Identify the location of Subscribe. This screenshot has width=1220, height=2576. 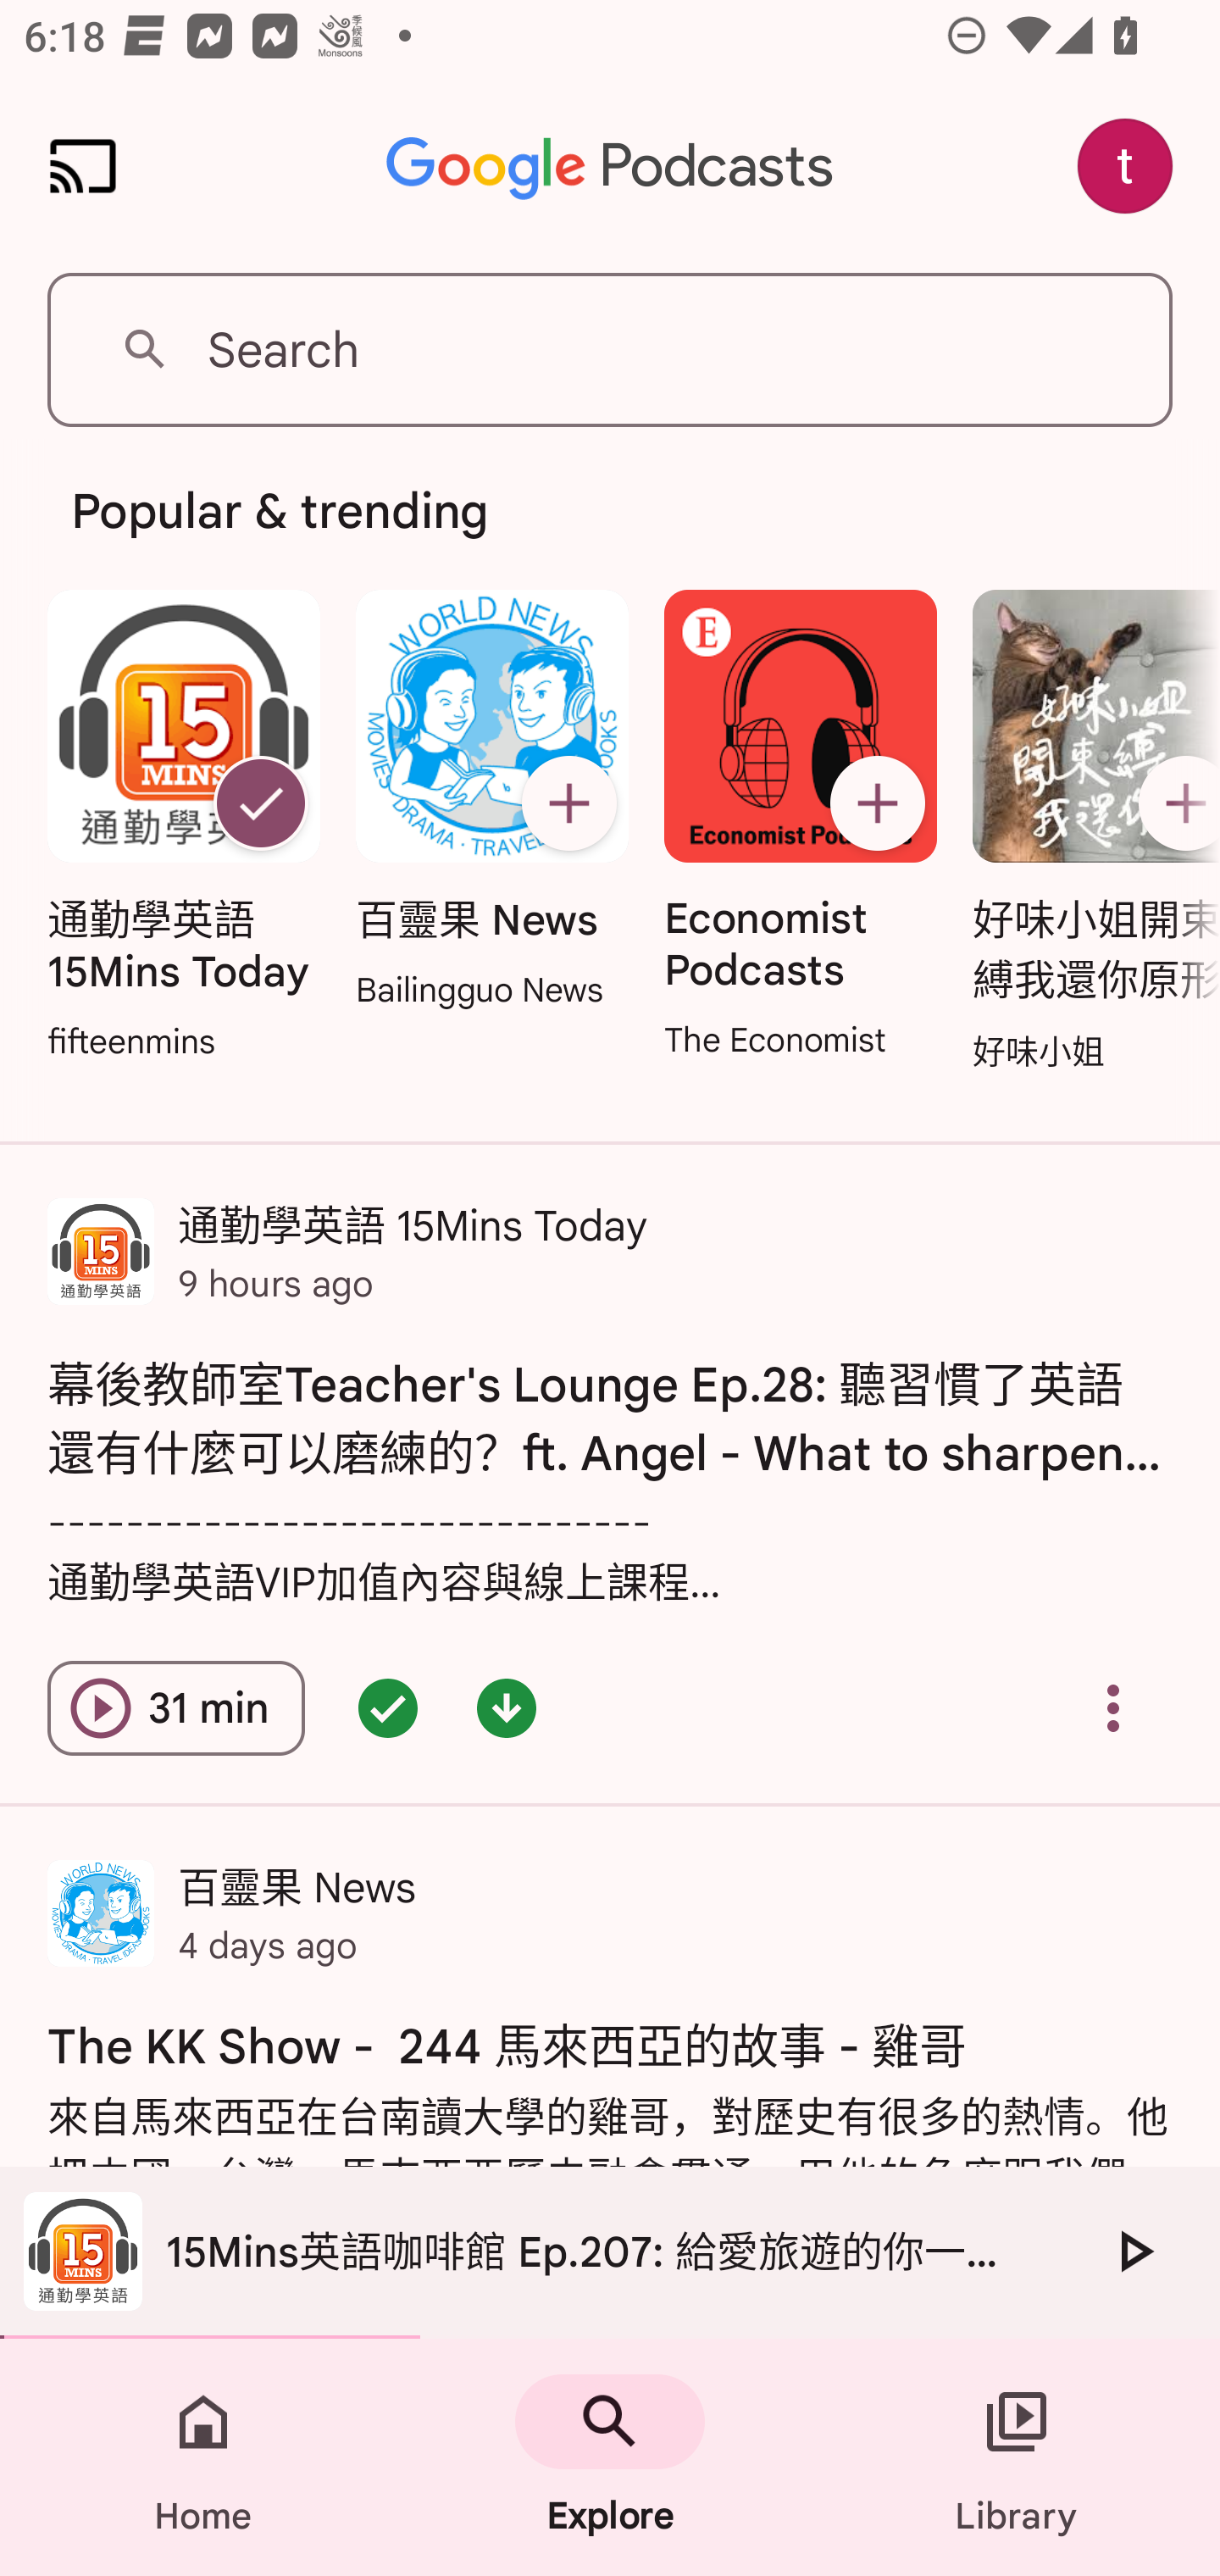
(1173, 803).